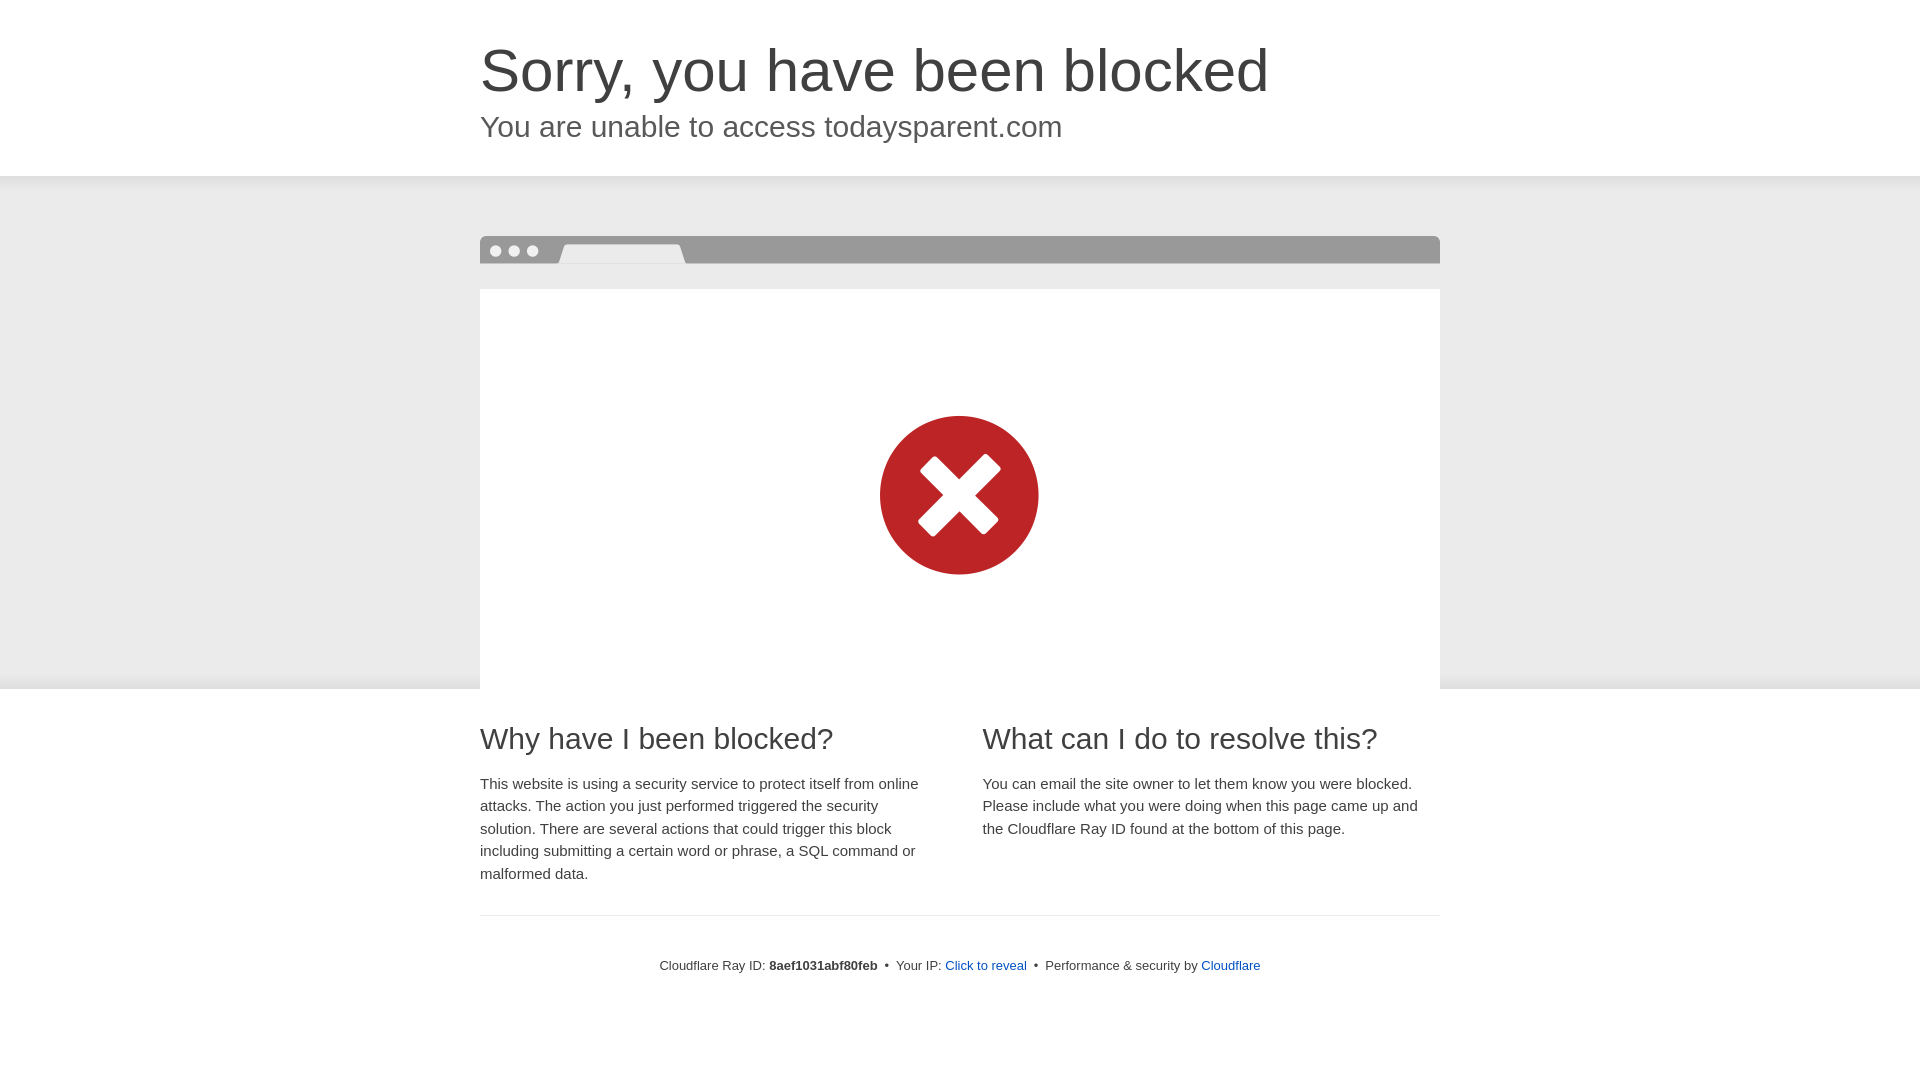 The width and height of the screenshot is (1920, 1080). What do you see at coordinates (986, 966) in the screenshot?
I see `Click to reveal` at bounding box center [986, 966].